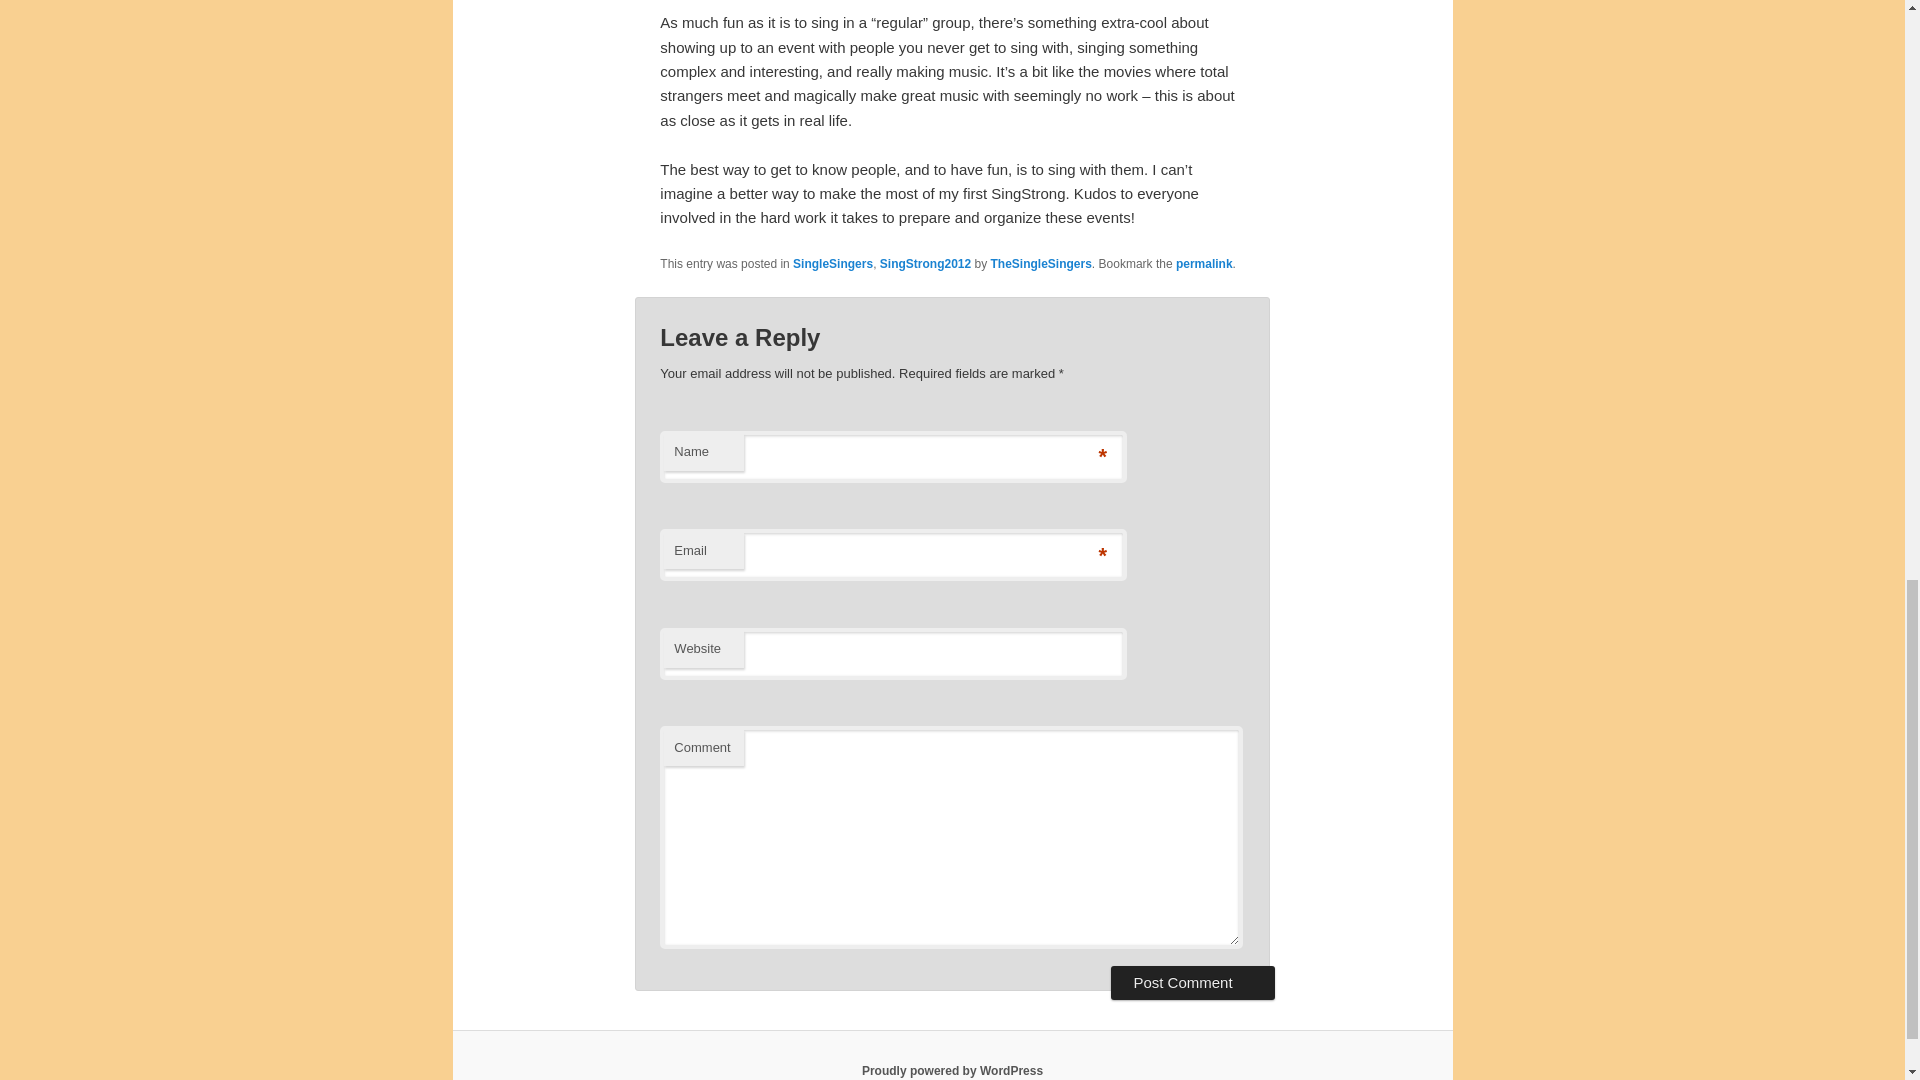 The height and width of the screenshot is (1080, 1920). What do you see at coordinates (925, 264) in the screenshot?
I see `View all posts in SingStrong2012` at bounding box center [925, 264].